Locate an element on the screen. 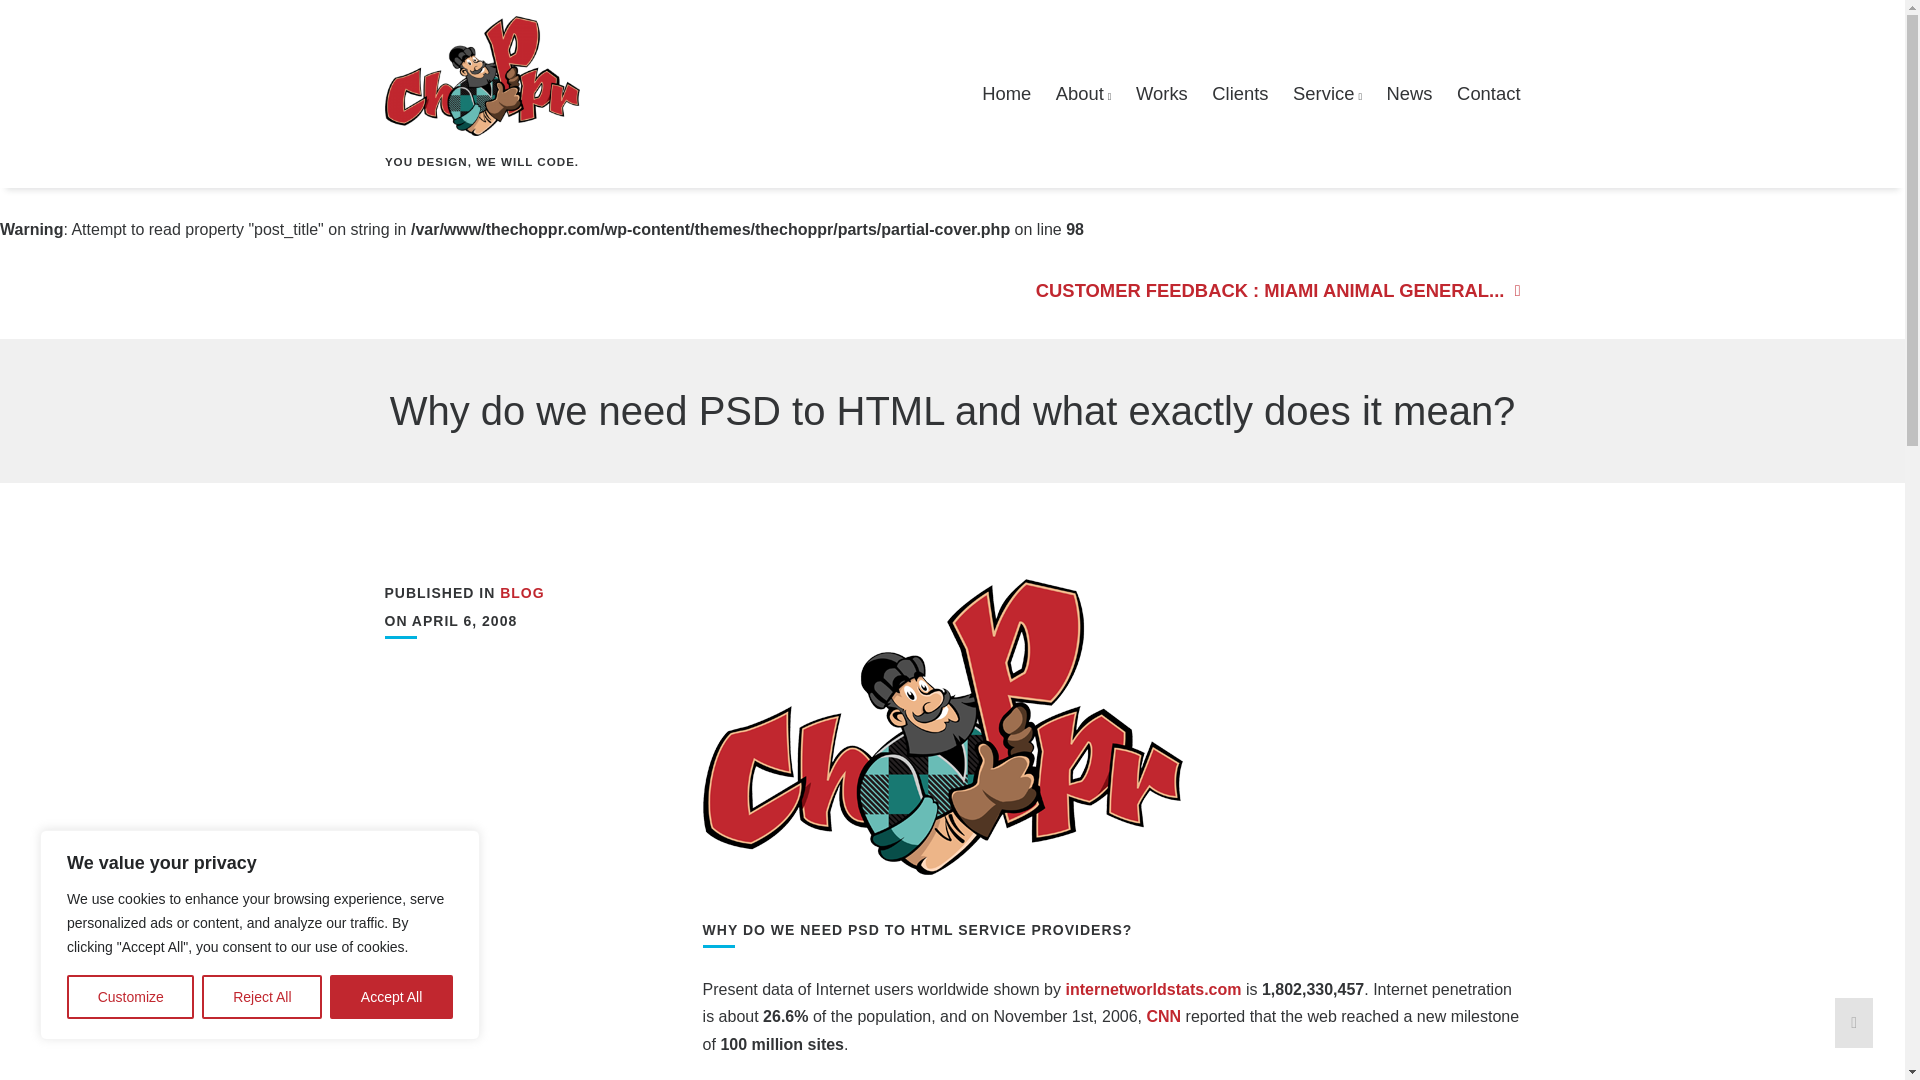 The height and width of the screenshot is (1080, 1920). Service is located at coordinates (1326, 93).